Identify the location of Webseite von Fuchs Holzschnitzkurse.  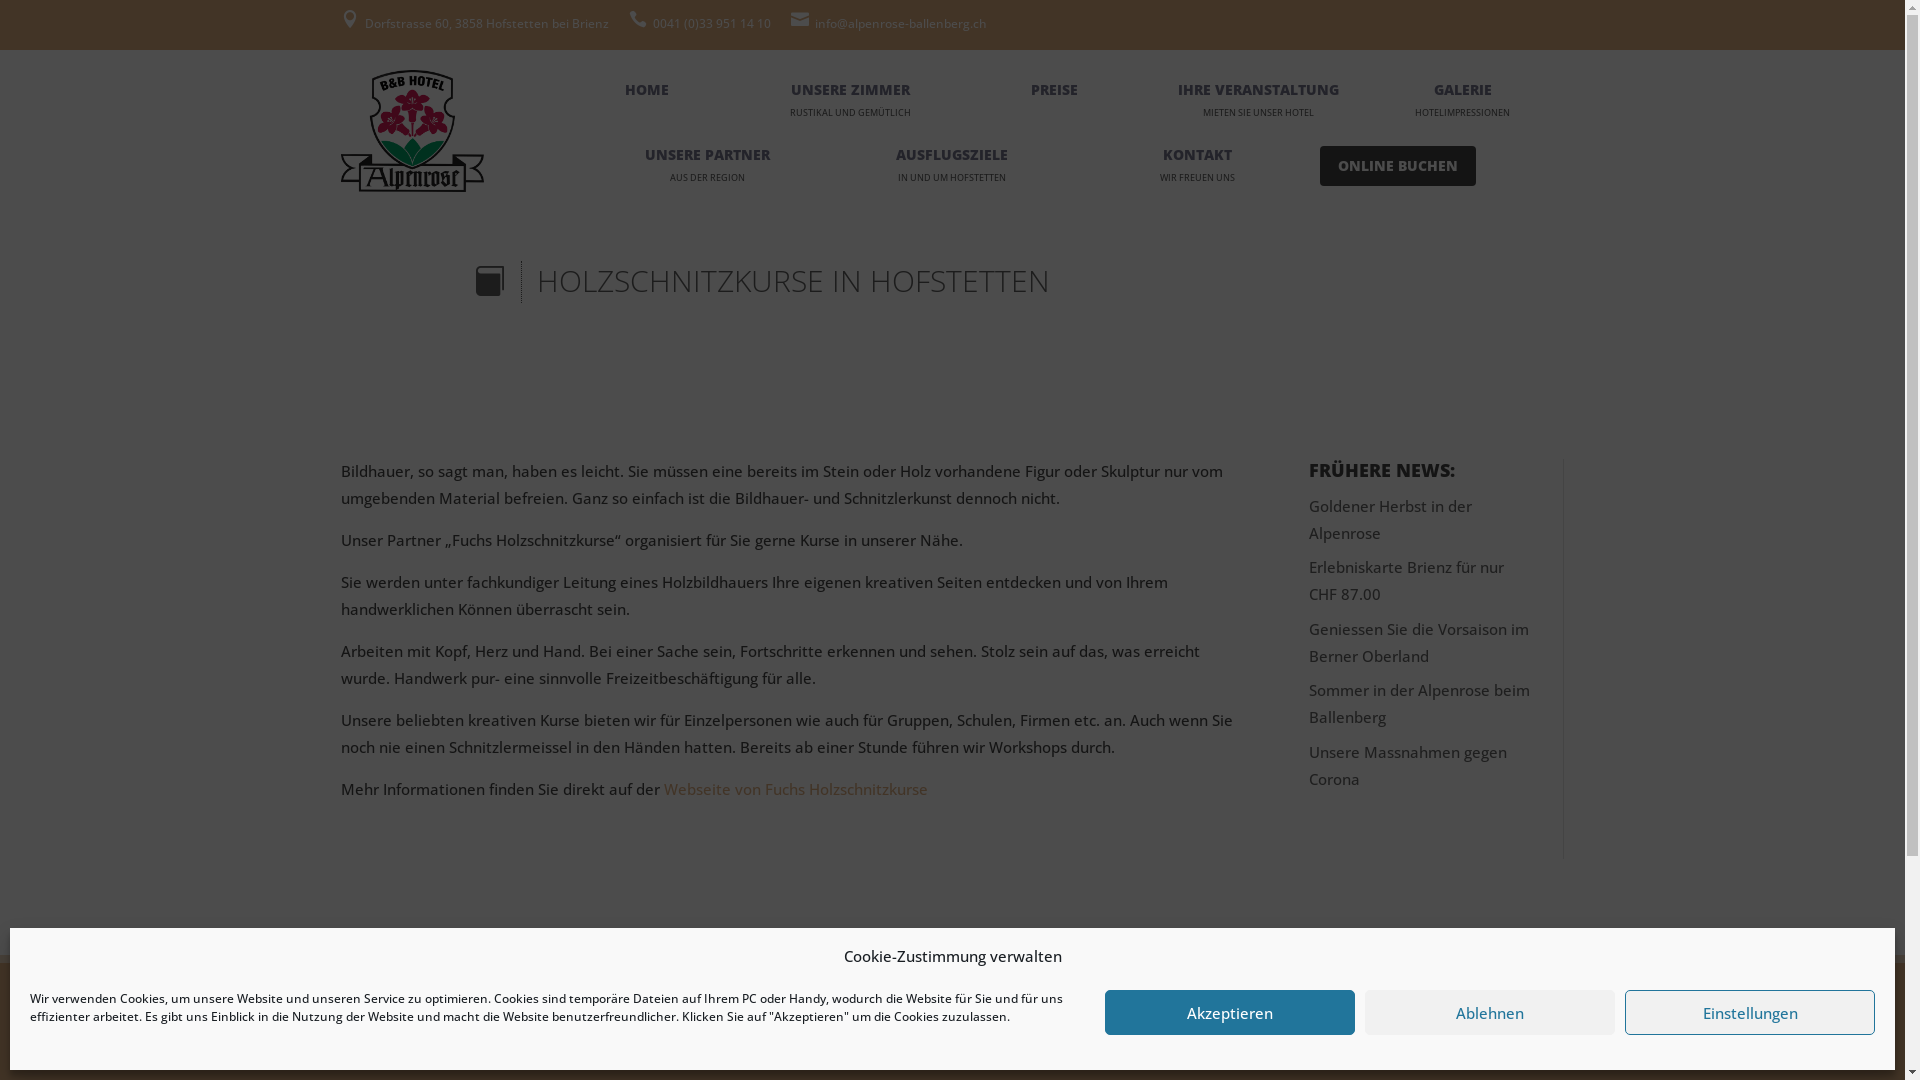
(796, 789).